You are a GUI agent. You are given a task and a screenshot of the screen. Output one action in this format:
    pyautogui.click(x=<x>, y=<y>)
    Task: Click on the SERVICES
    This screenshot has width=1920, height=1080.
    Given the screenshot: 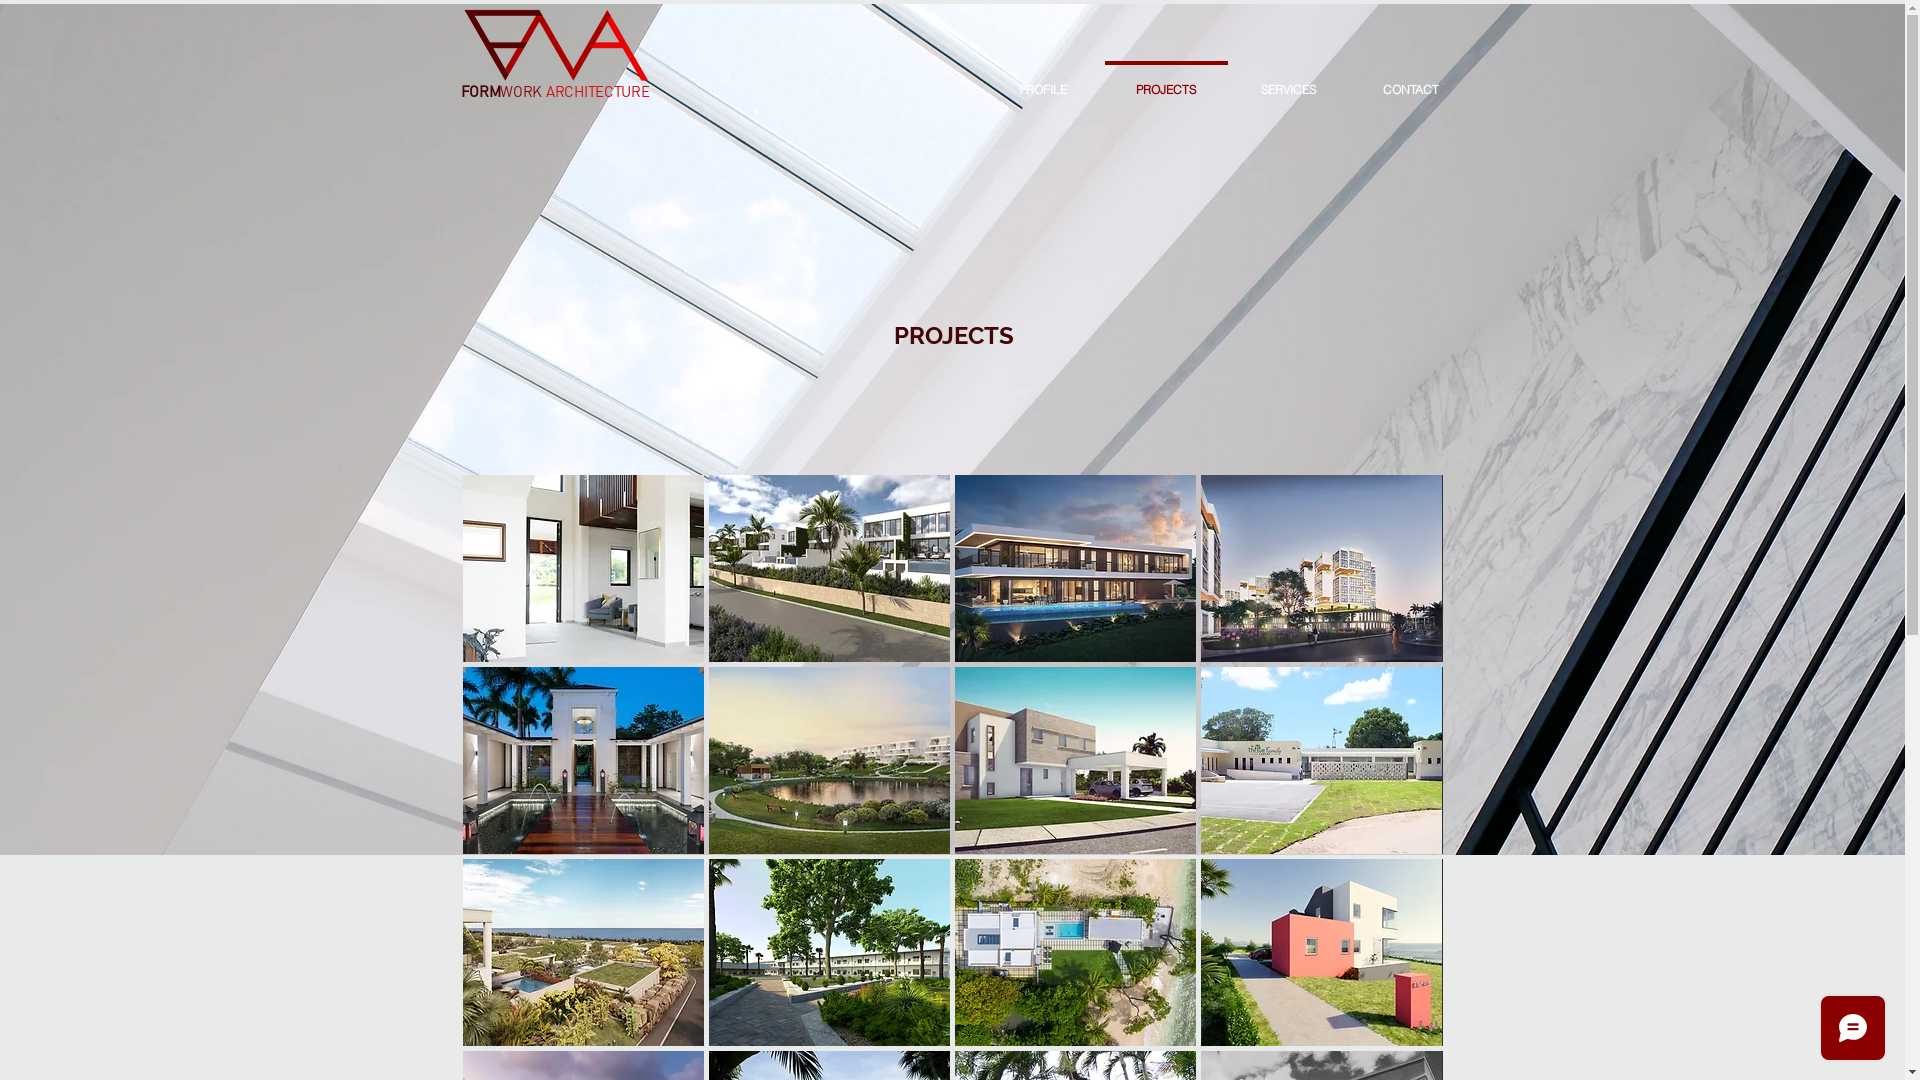 What is the action you would take?
    pyautogui.click(x=1289, y=81)
    